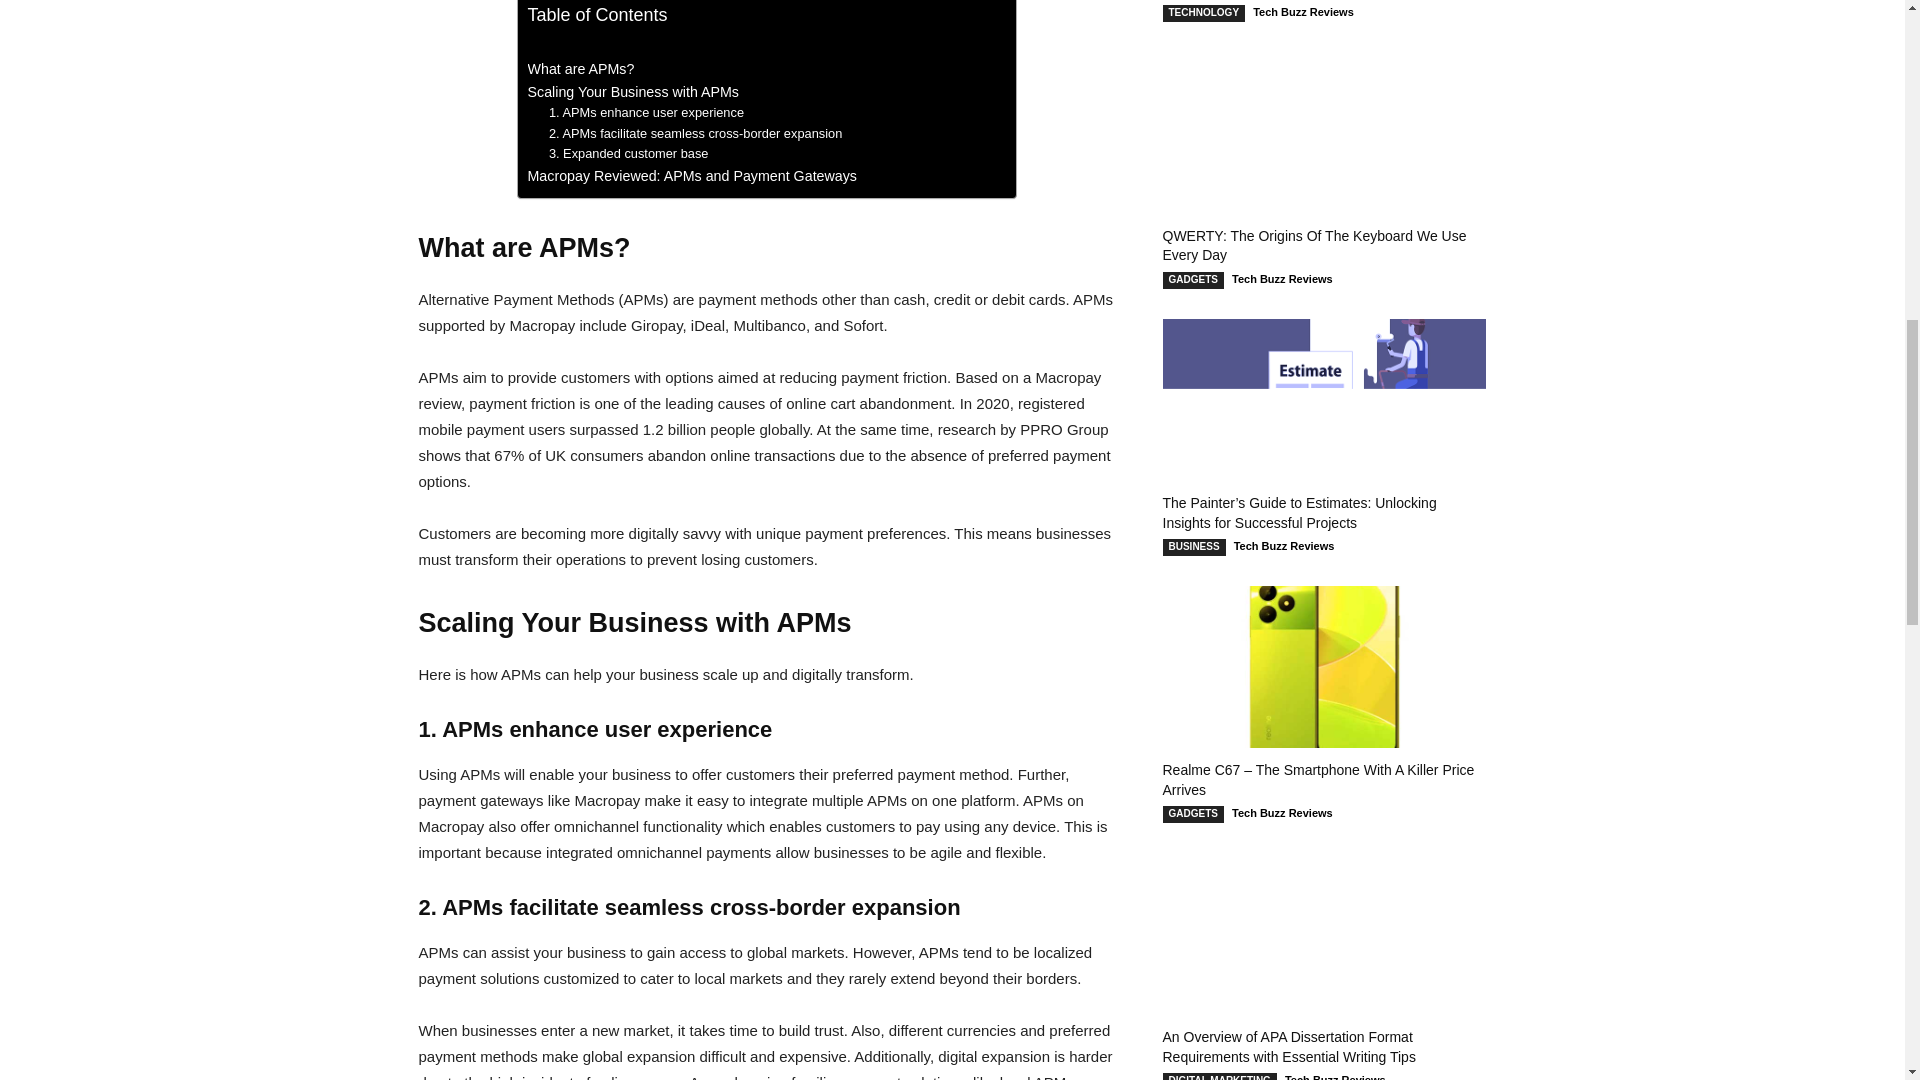  I want to click on What are APMs?, so click(582, 70).